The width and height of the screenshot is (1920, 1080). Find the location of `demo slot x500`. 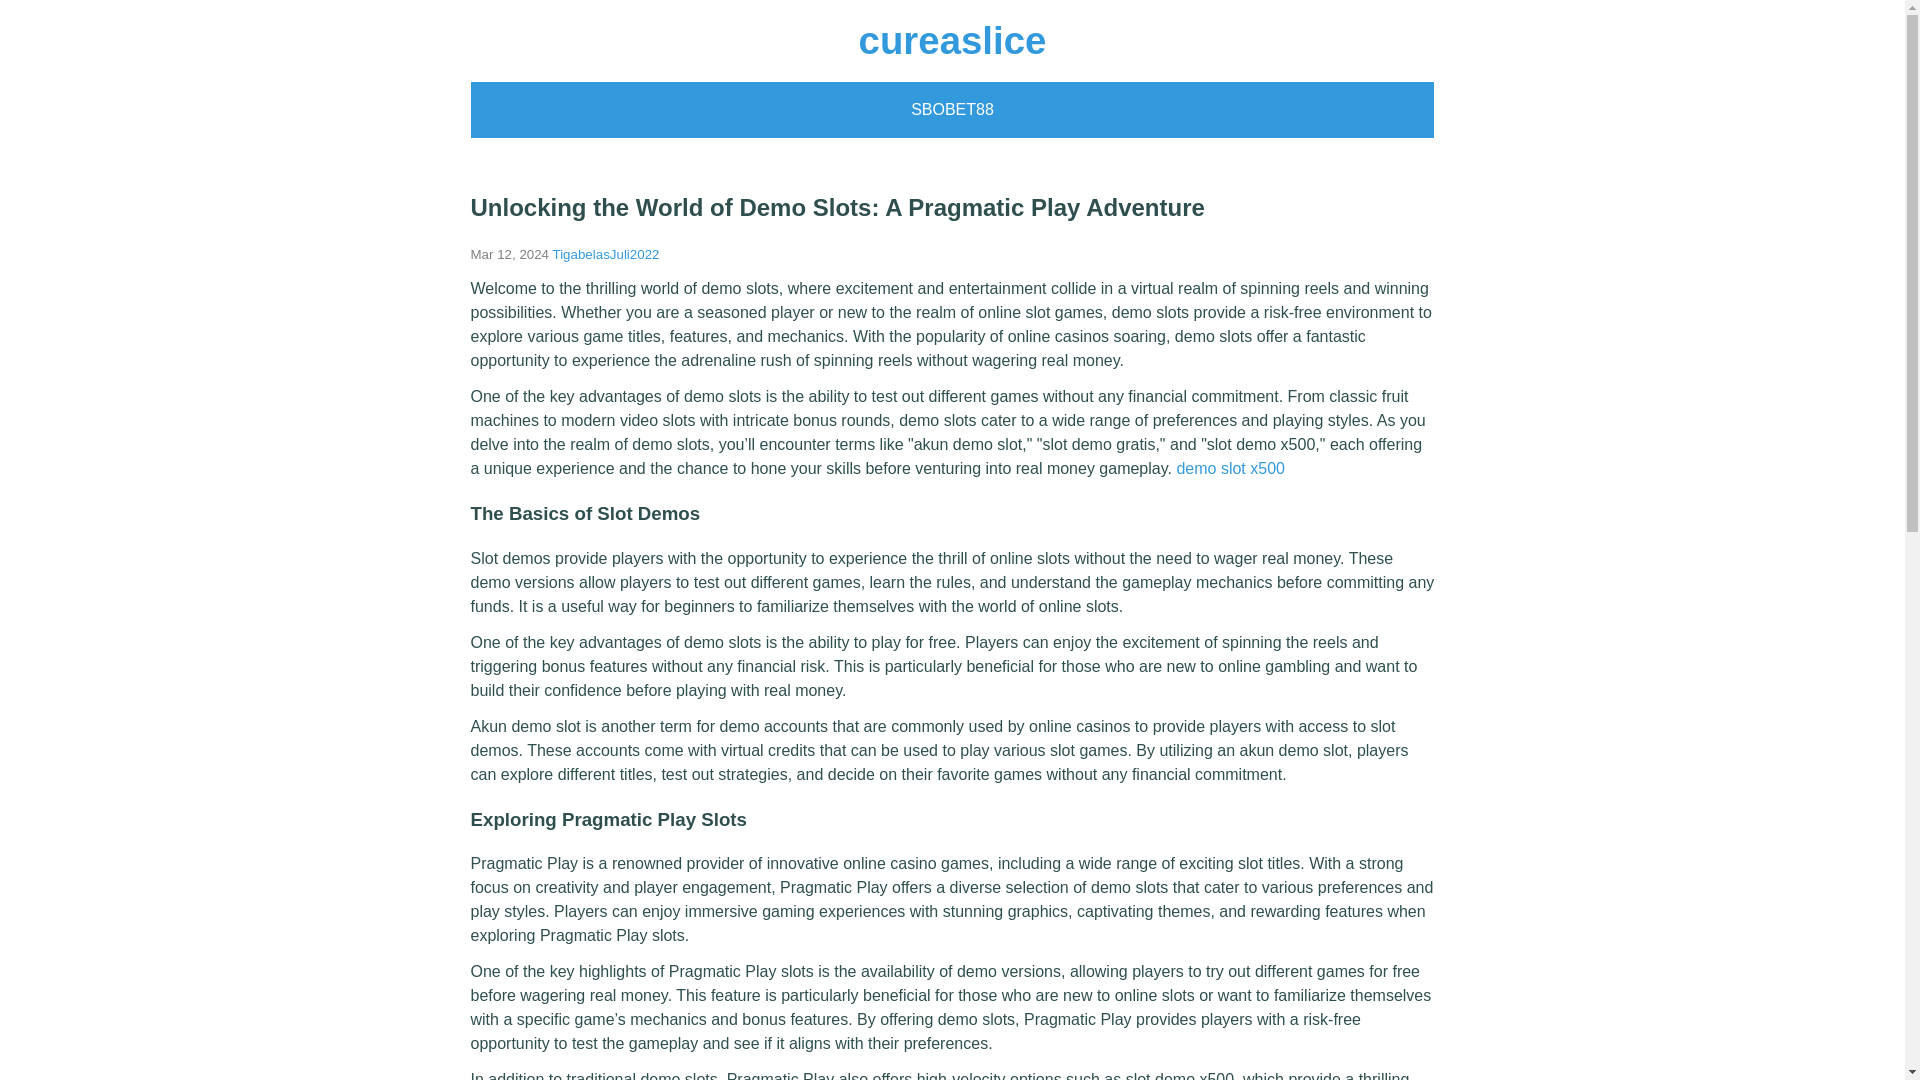

demo slot x500 is located at coordinates (1230, 468).